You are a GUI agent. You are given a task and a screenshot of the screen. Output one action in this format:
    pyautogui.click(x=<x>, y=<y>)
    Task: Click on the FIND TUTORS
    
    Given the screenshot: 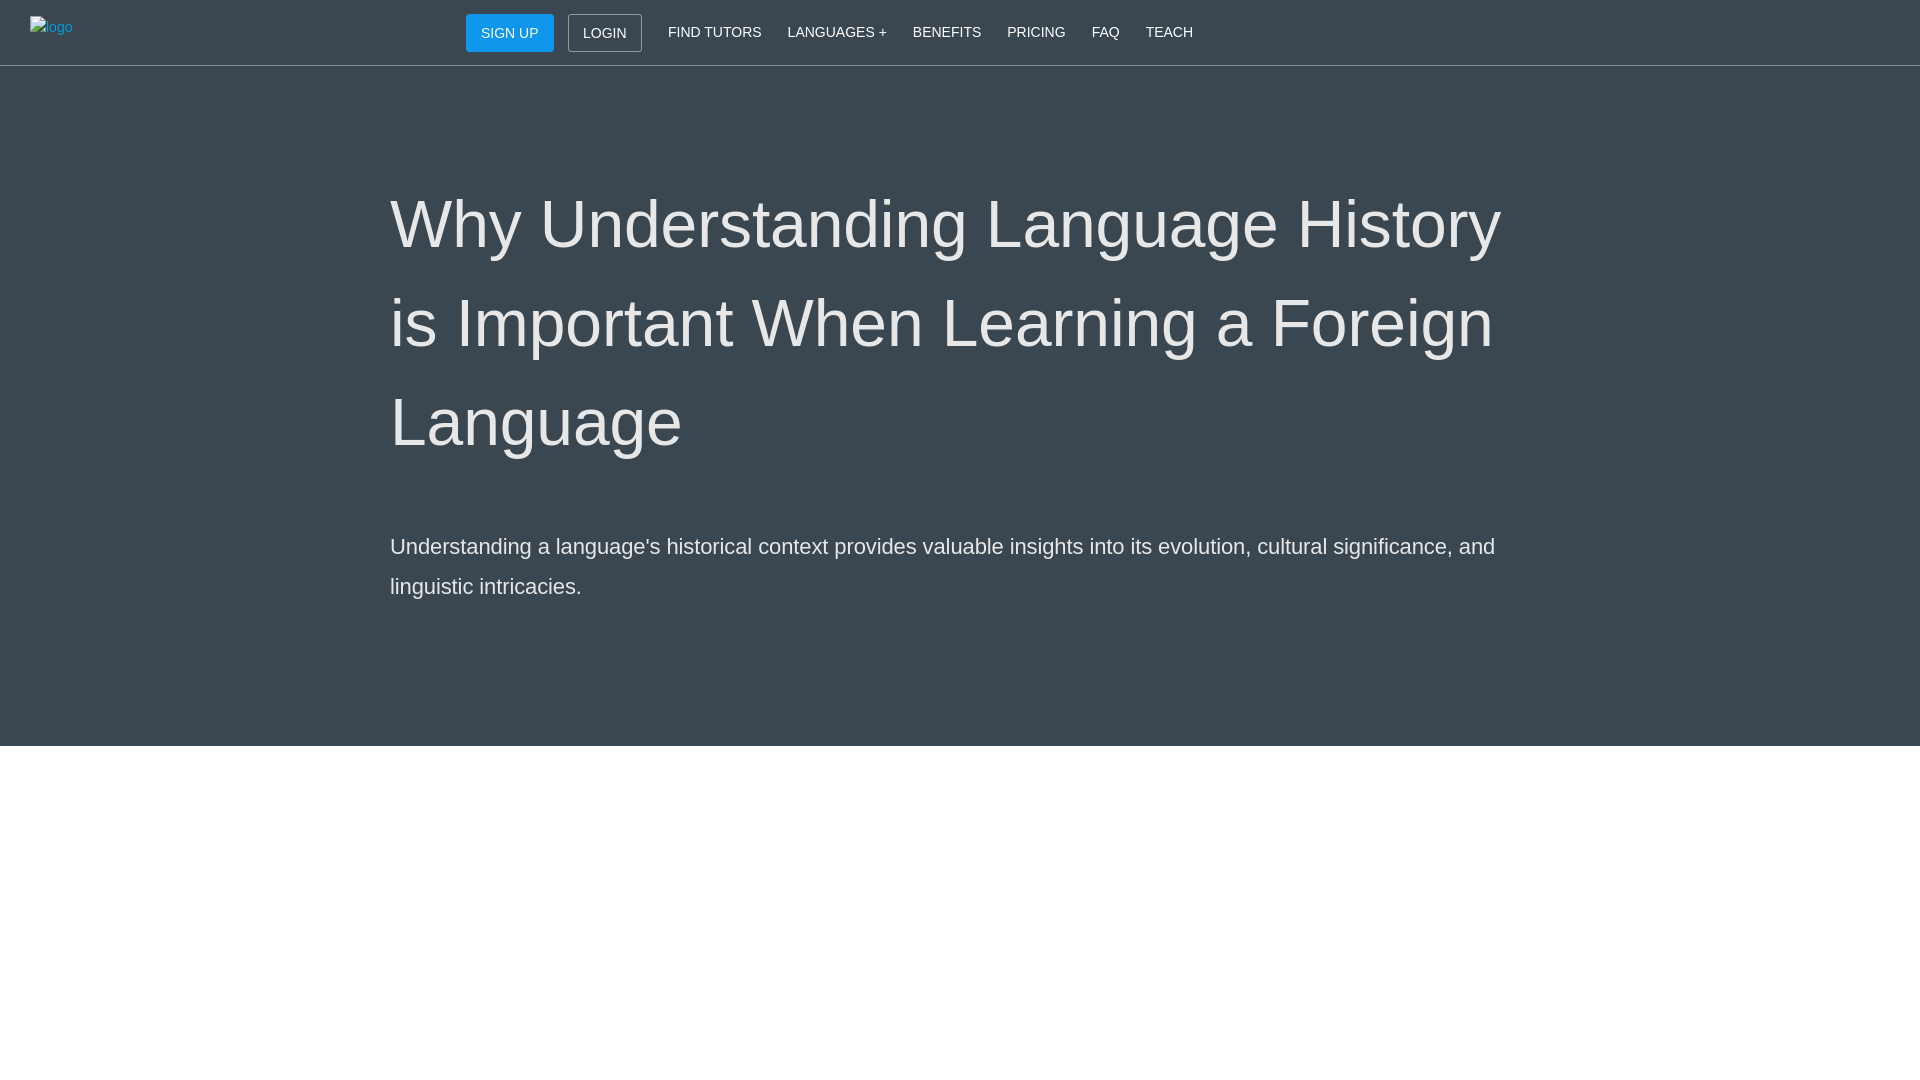 What is the action you would take?
    pyautogui.click(x=714, y=32)
    